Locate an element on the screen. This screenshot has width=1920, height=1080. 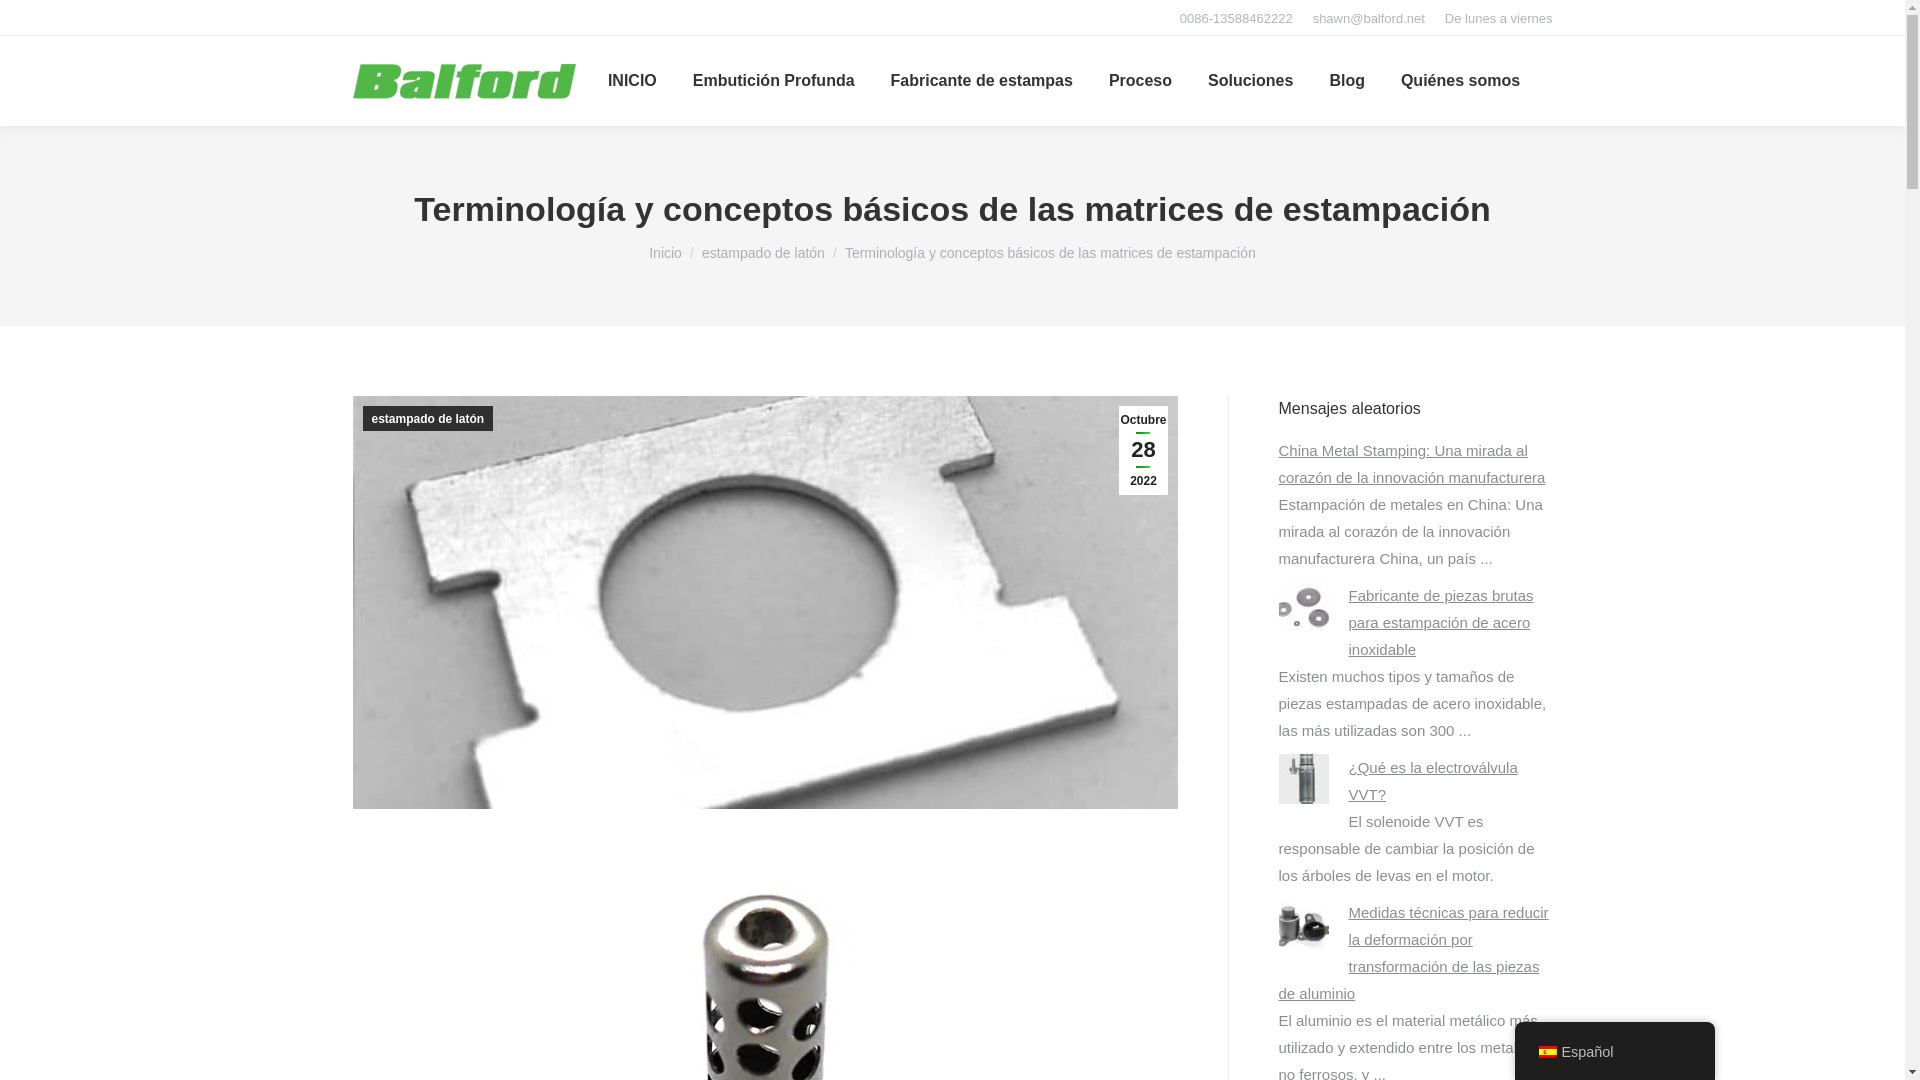
Soluciones is located at coordinates (1250, 81).